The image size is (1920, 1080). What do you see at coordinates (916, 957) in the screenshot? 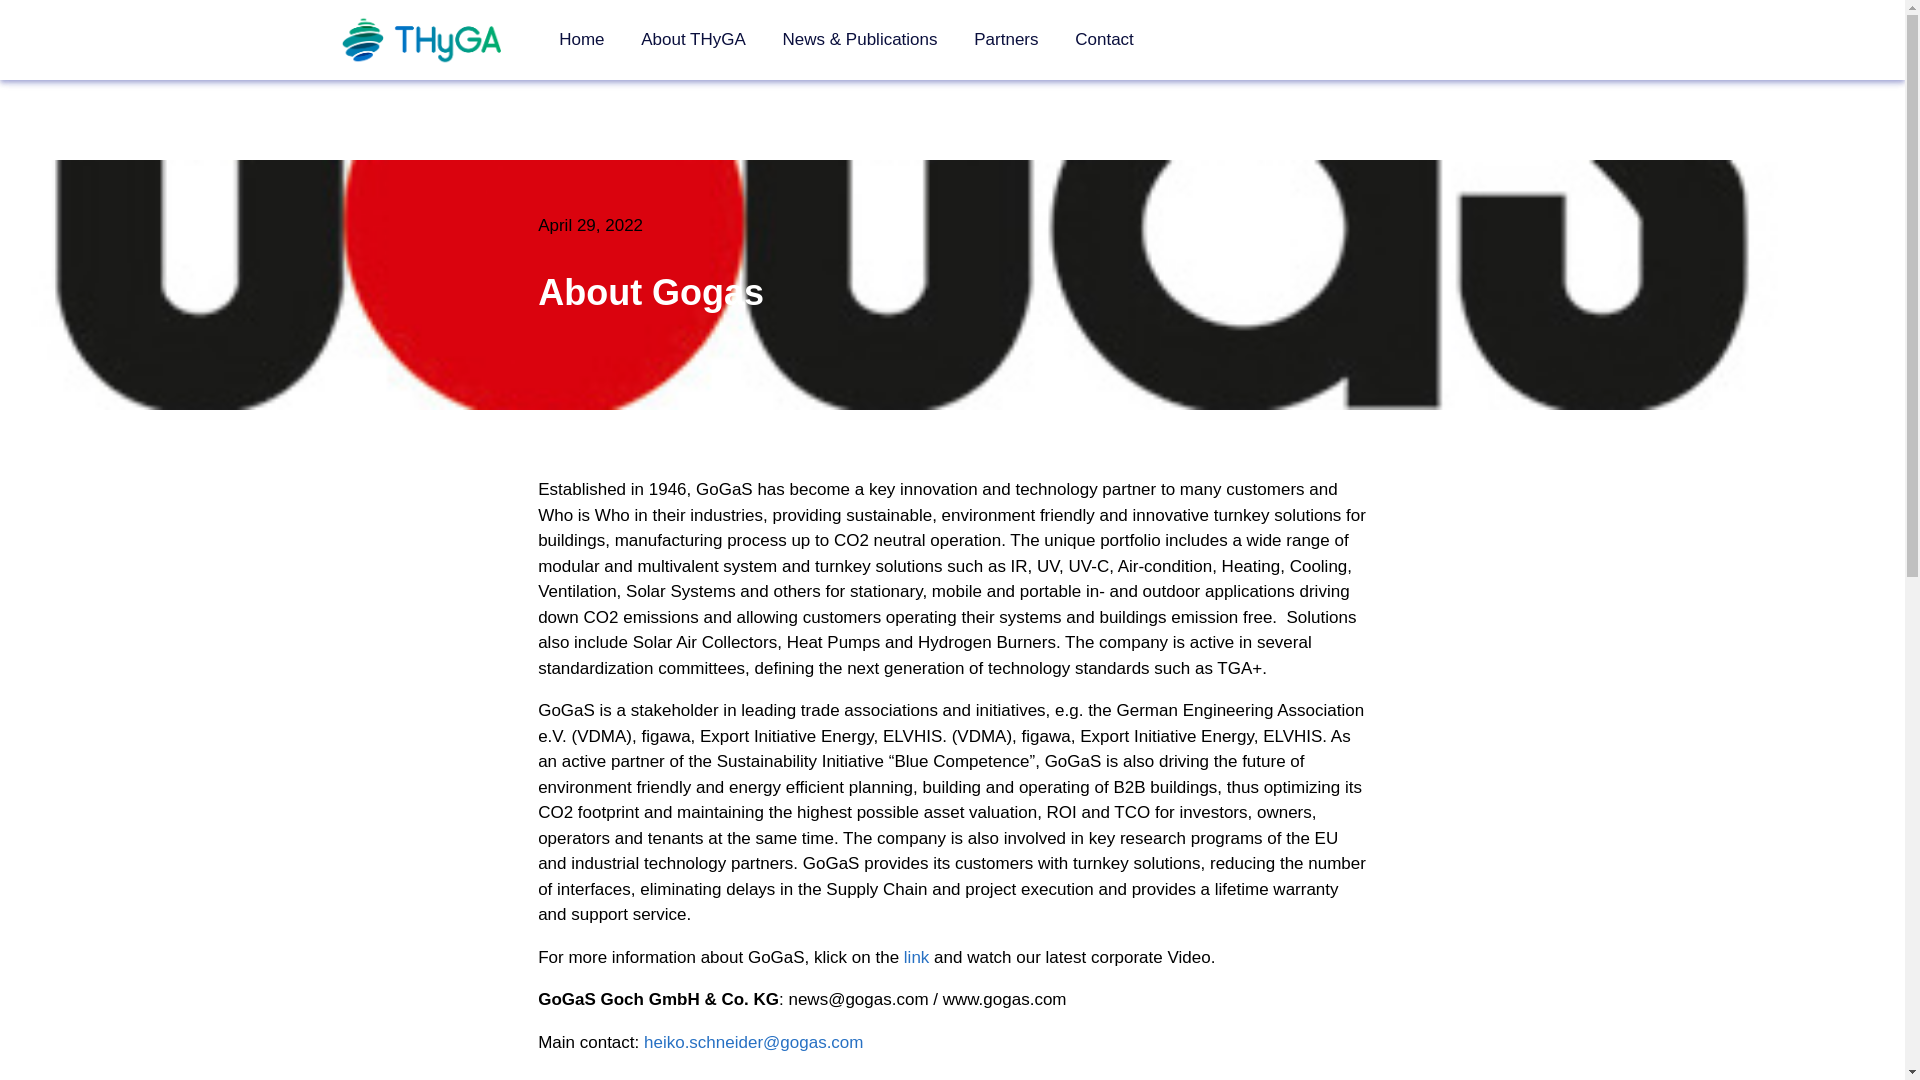
I see `link` at bounding box center [916, 957].